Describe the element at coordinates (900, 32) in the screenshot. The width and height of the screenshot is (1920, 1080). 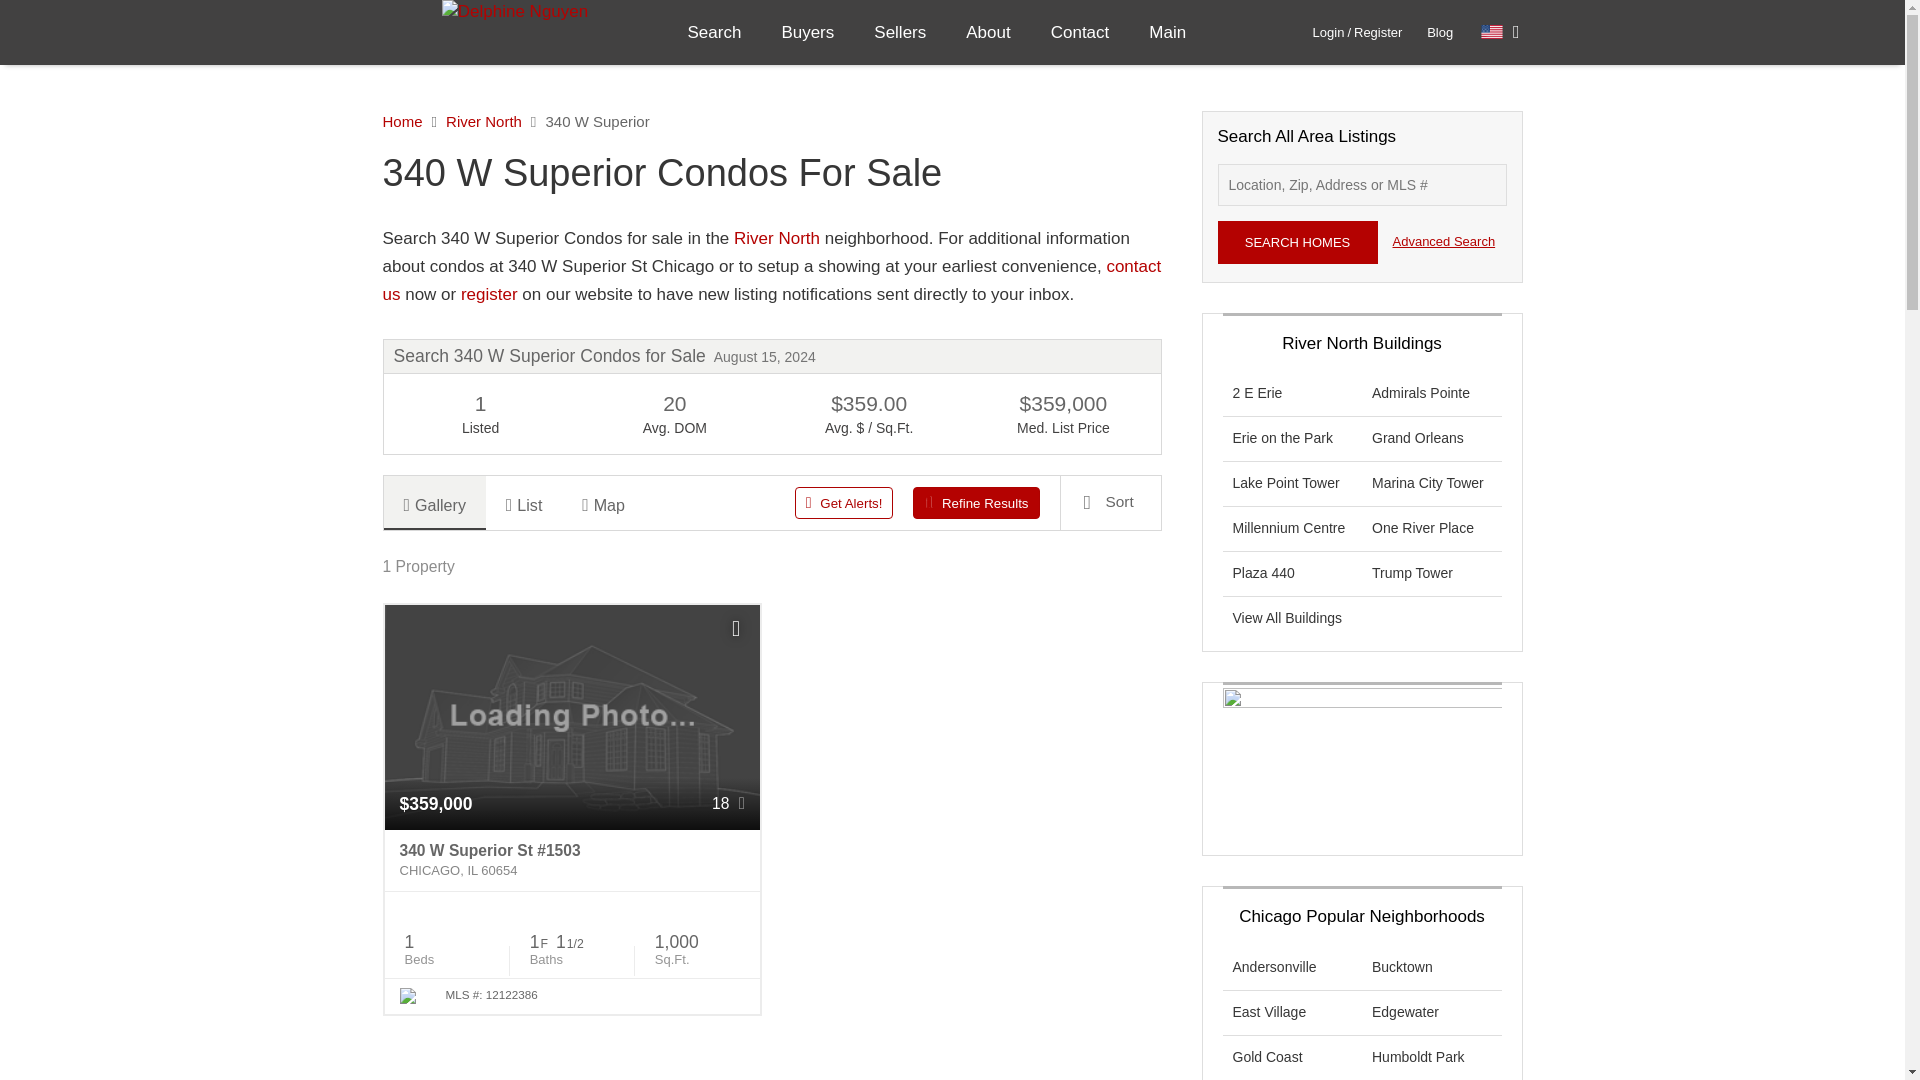
I see `Sellers` at that location.